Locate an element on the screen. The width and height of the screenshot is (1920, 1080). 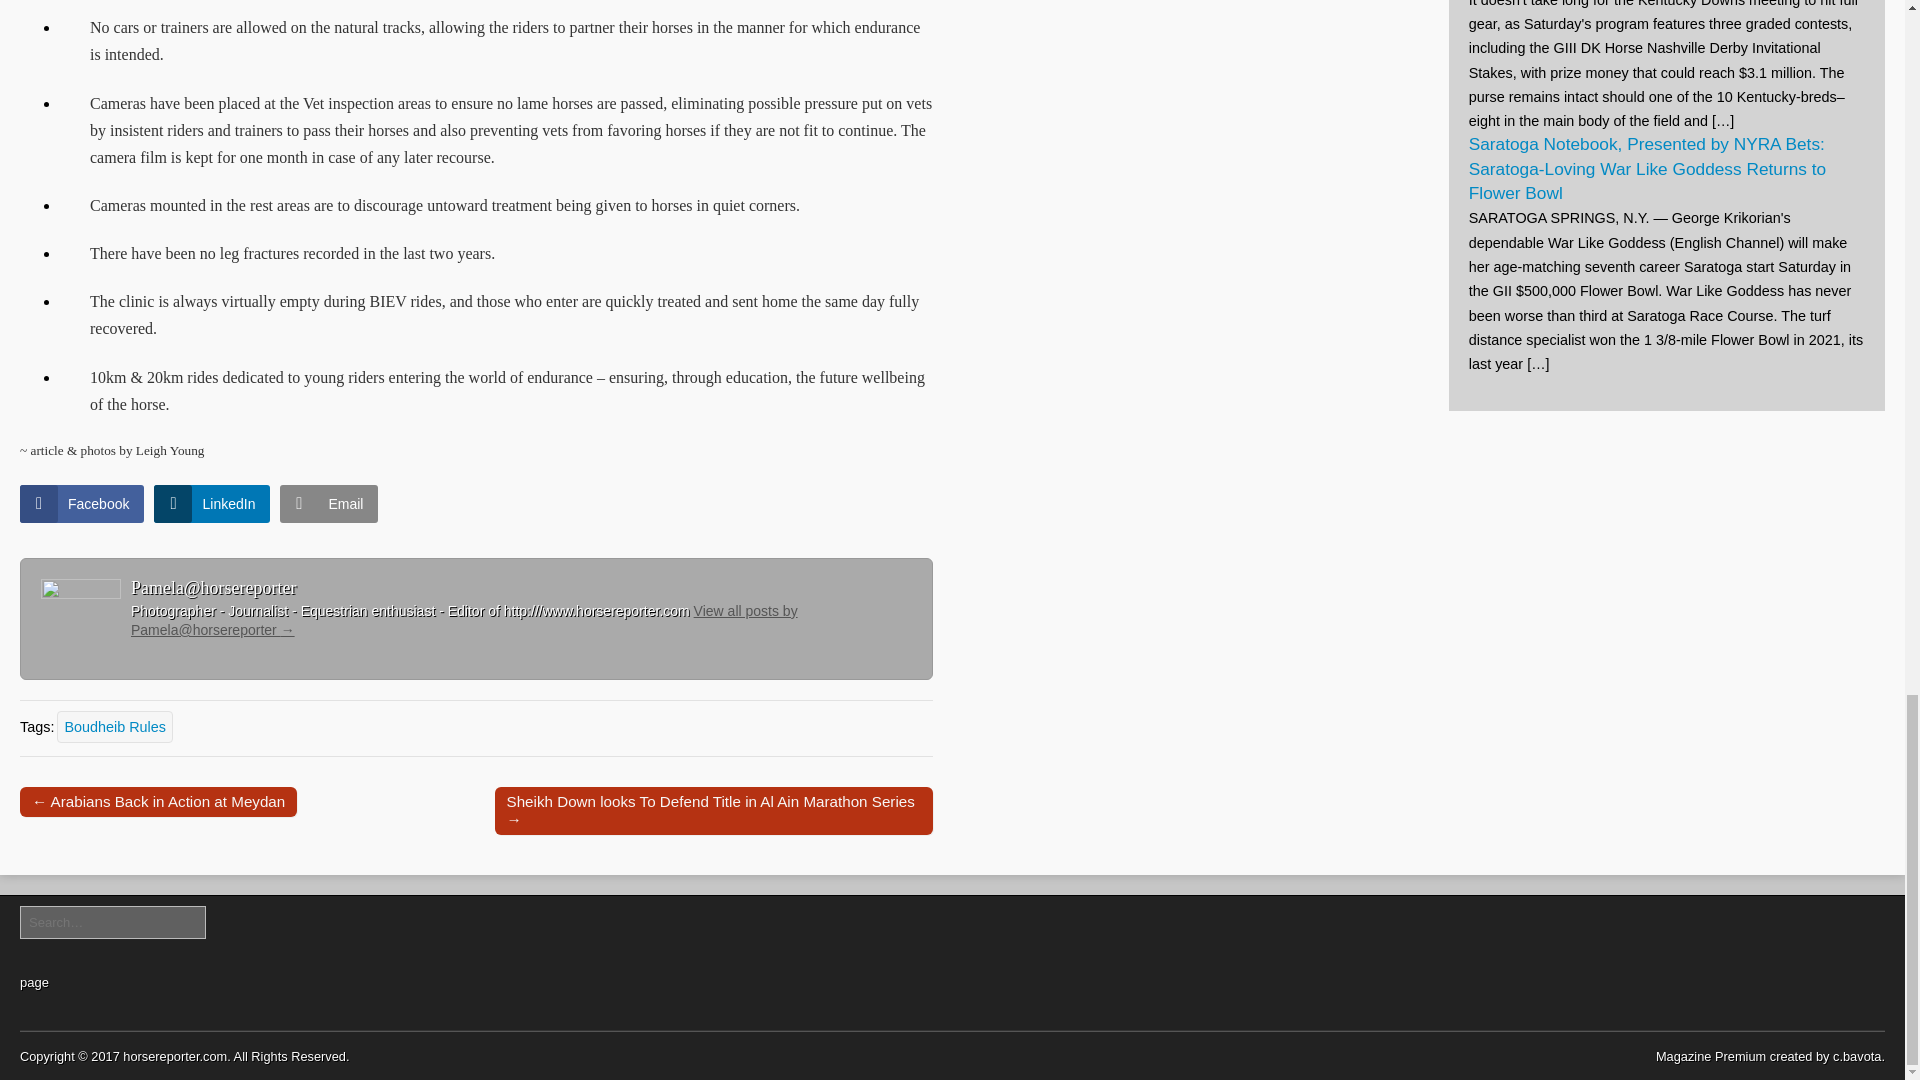
Boudheib Rules is located at coordinates (114, 725).